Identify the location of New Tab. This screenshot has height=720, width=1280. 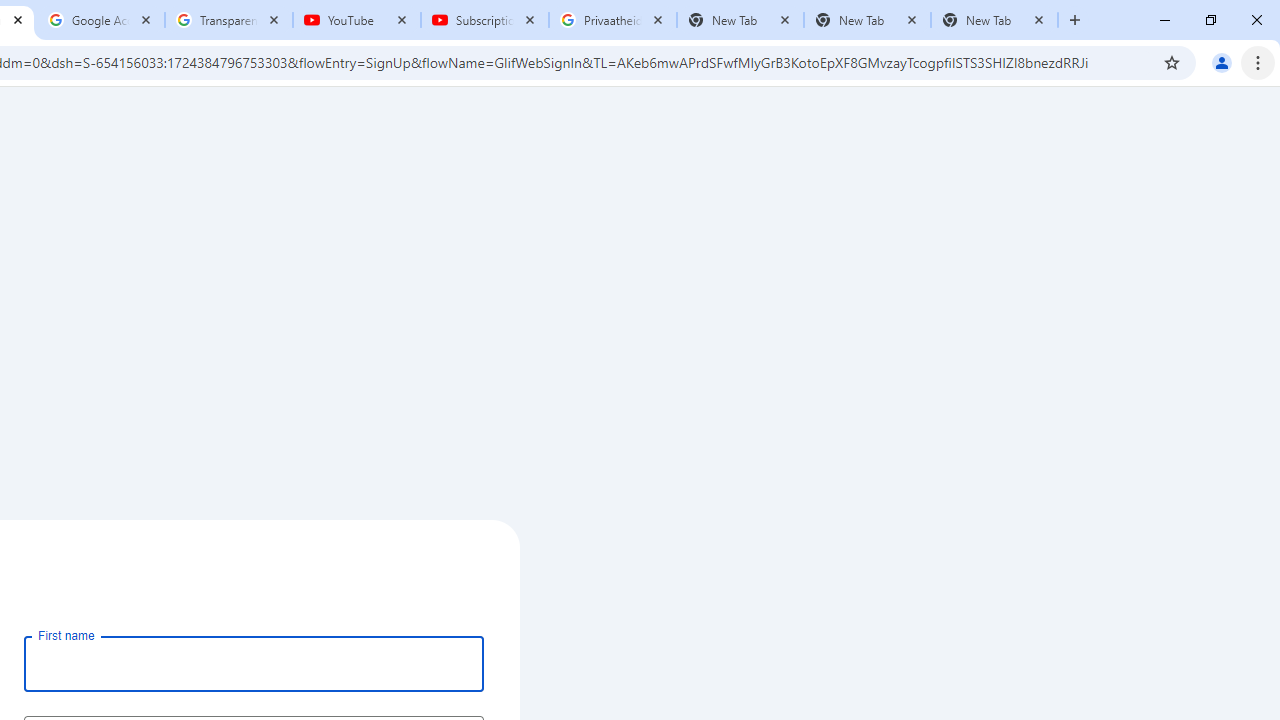
(1075, 20).